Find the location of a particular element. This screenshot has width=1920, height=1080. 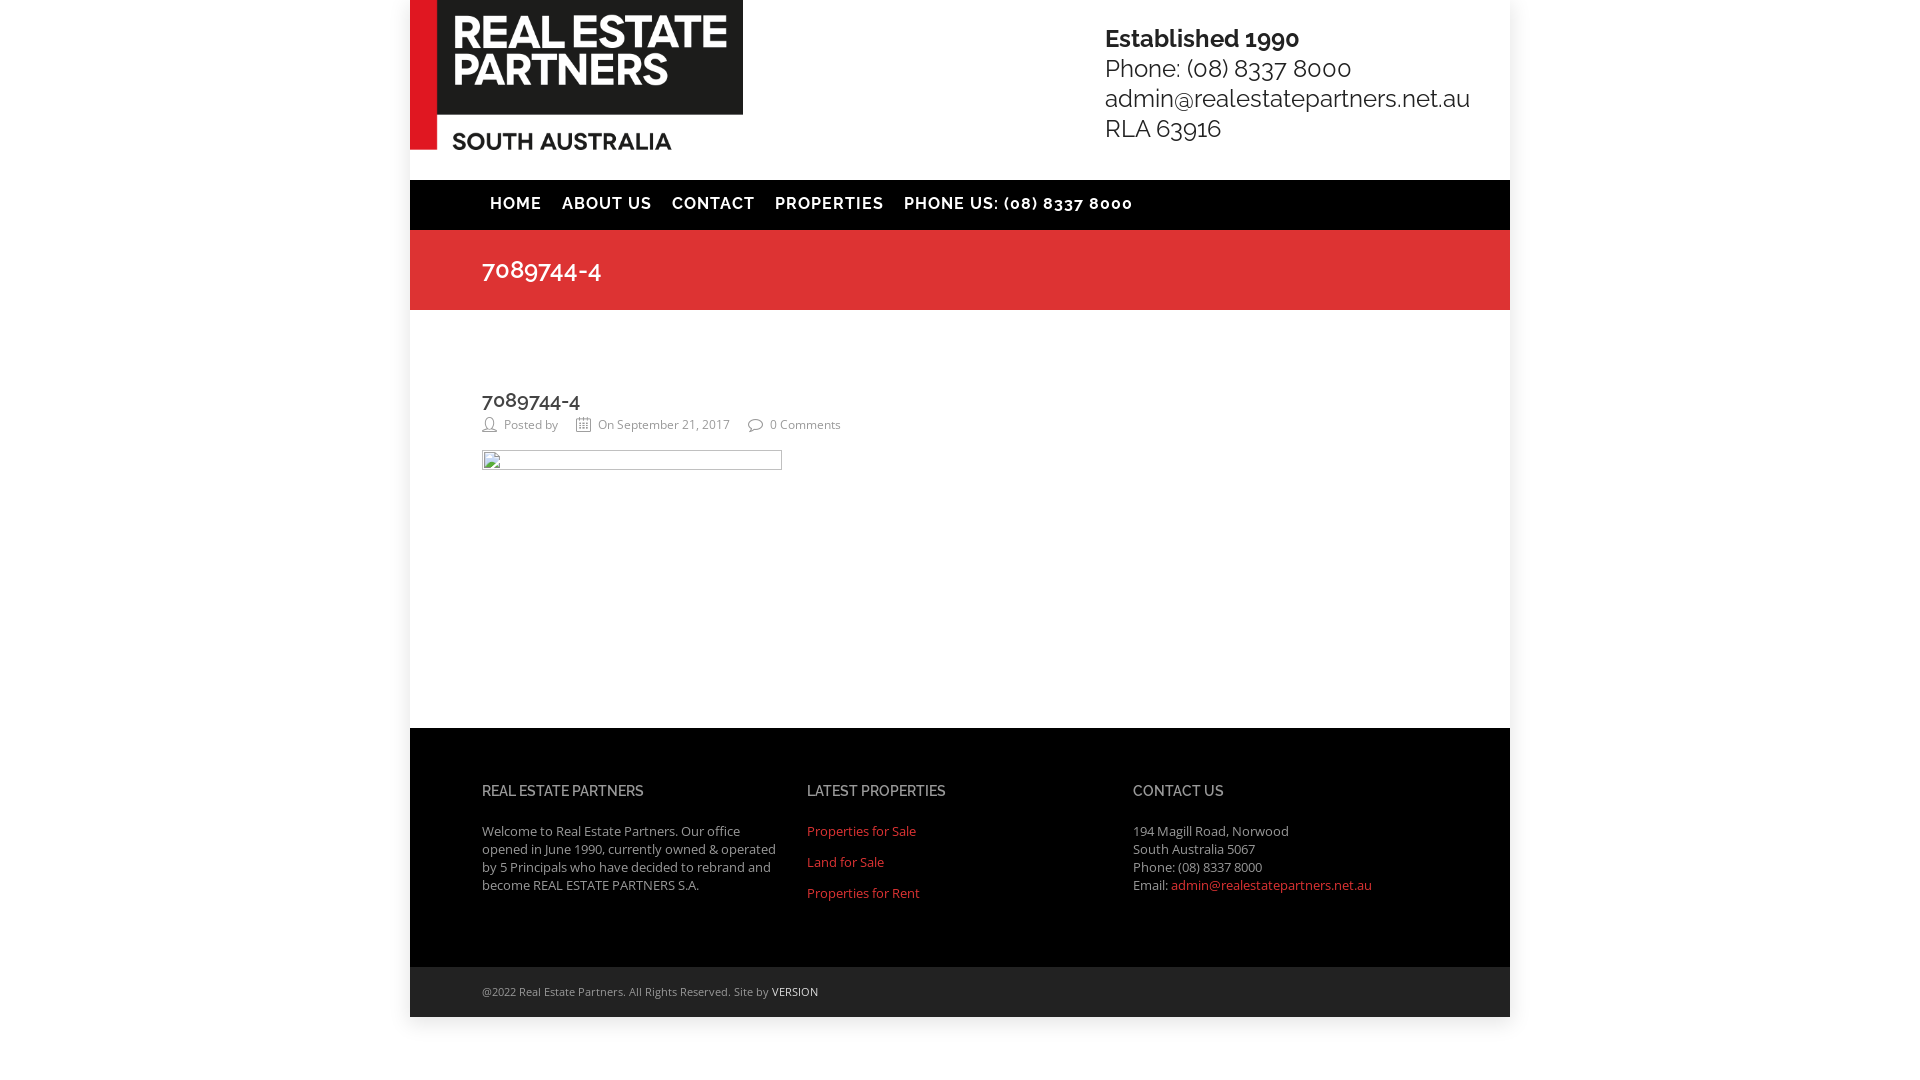

Properties for Rent is located at coordinates (864, 893).